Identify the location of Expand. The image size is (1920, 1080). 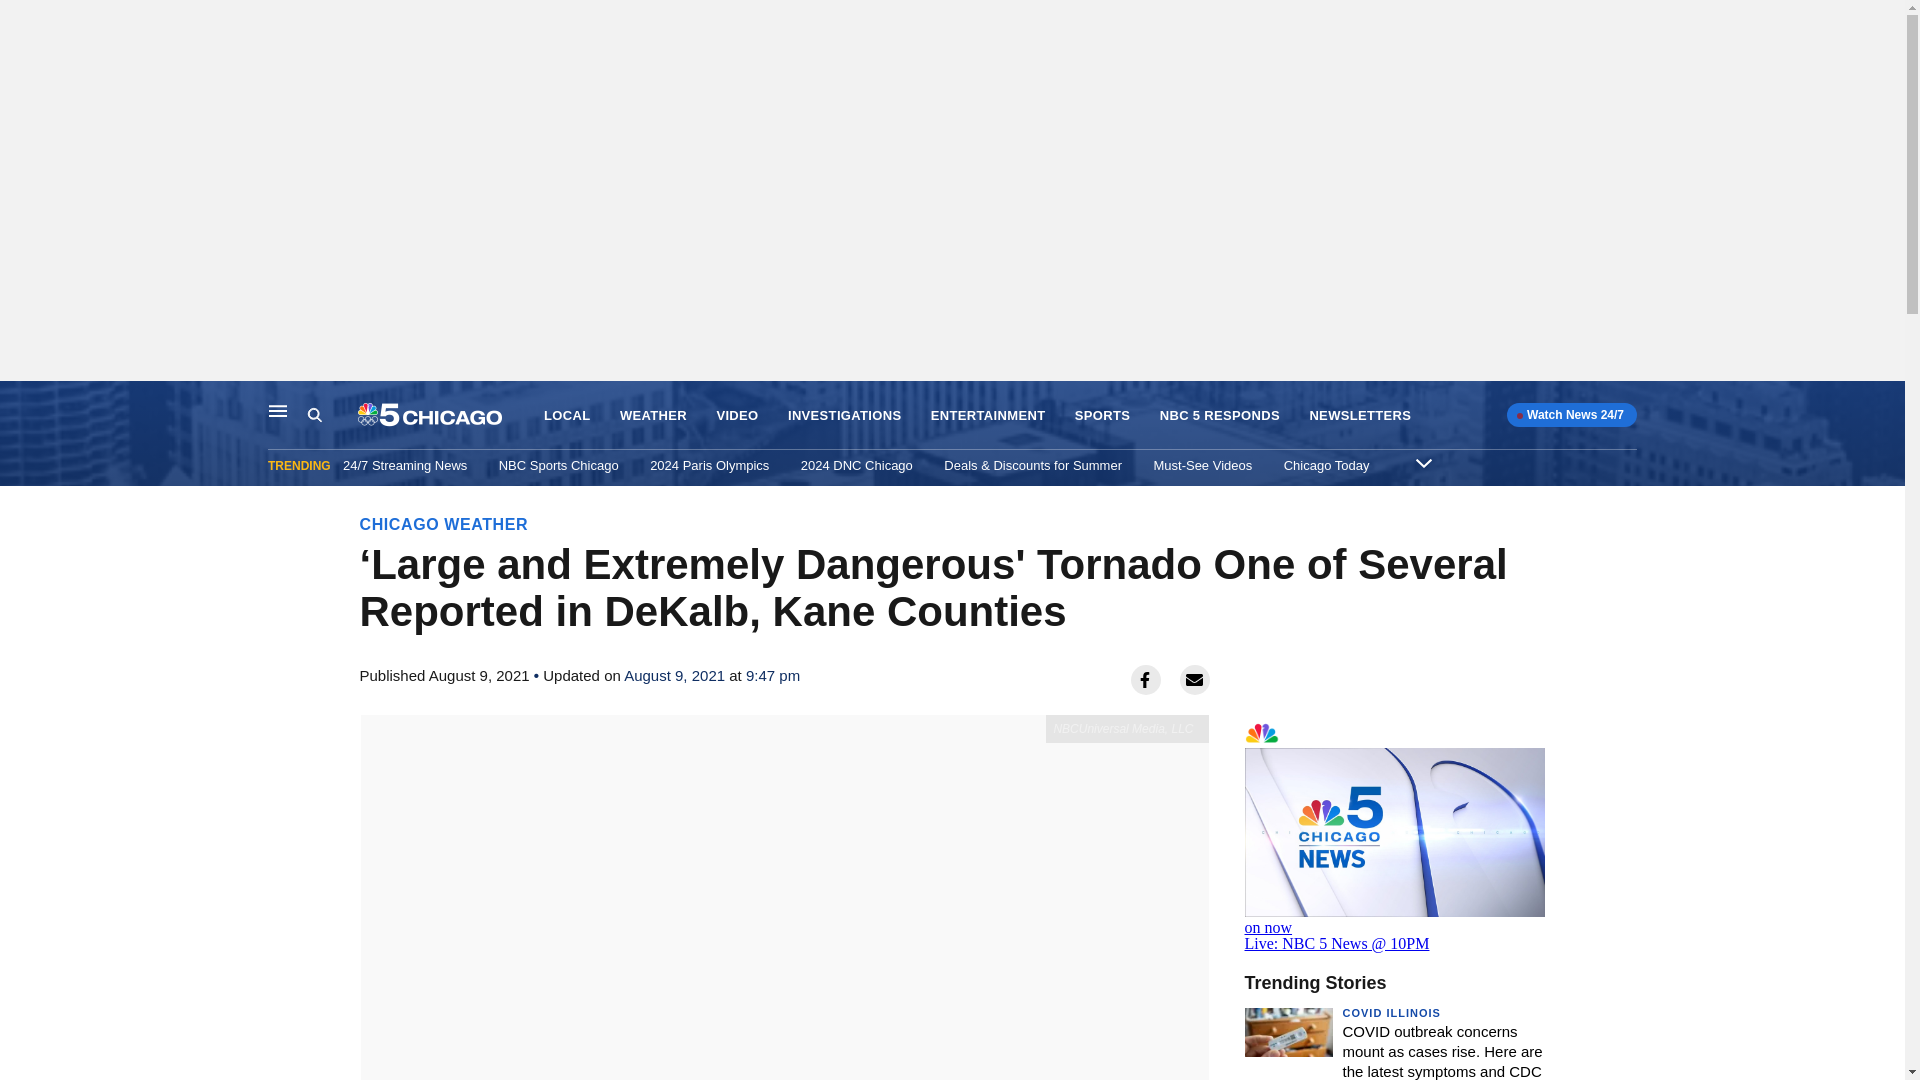
(1424, 462).